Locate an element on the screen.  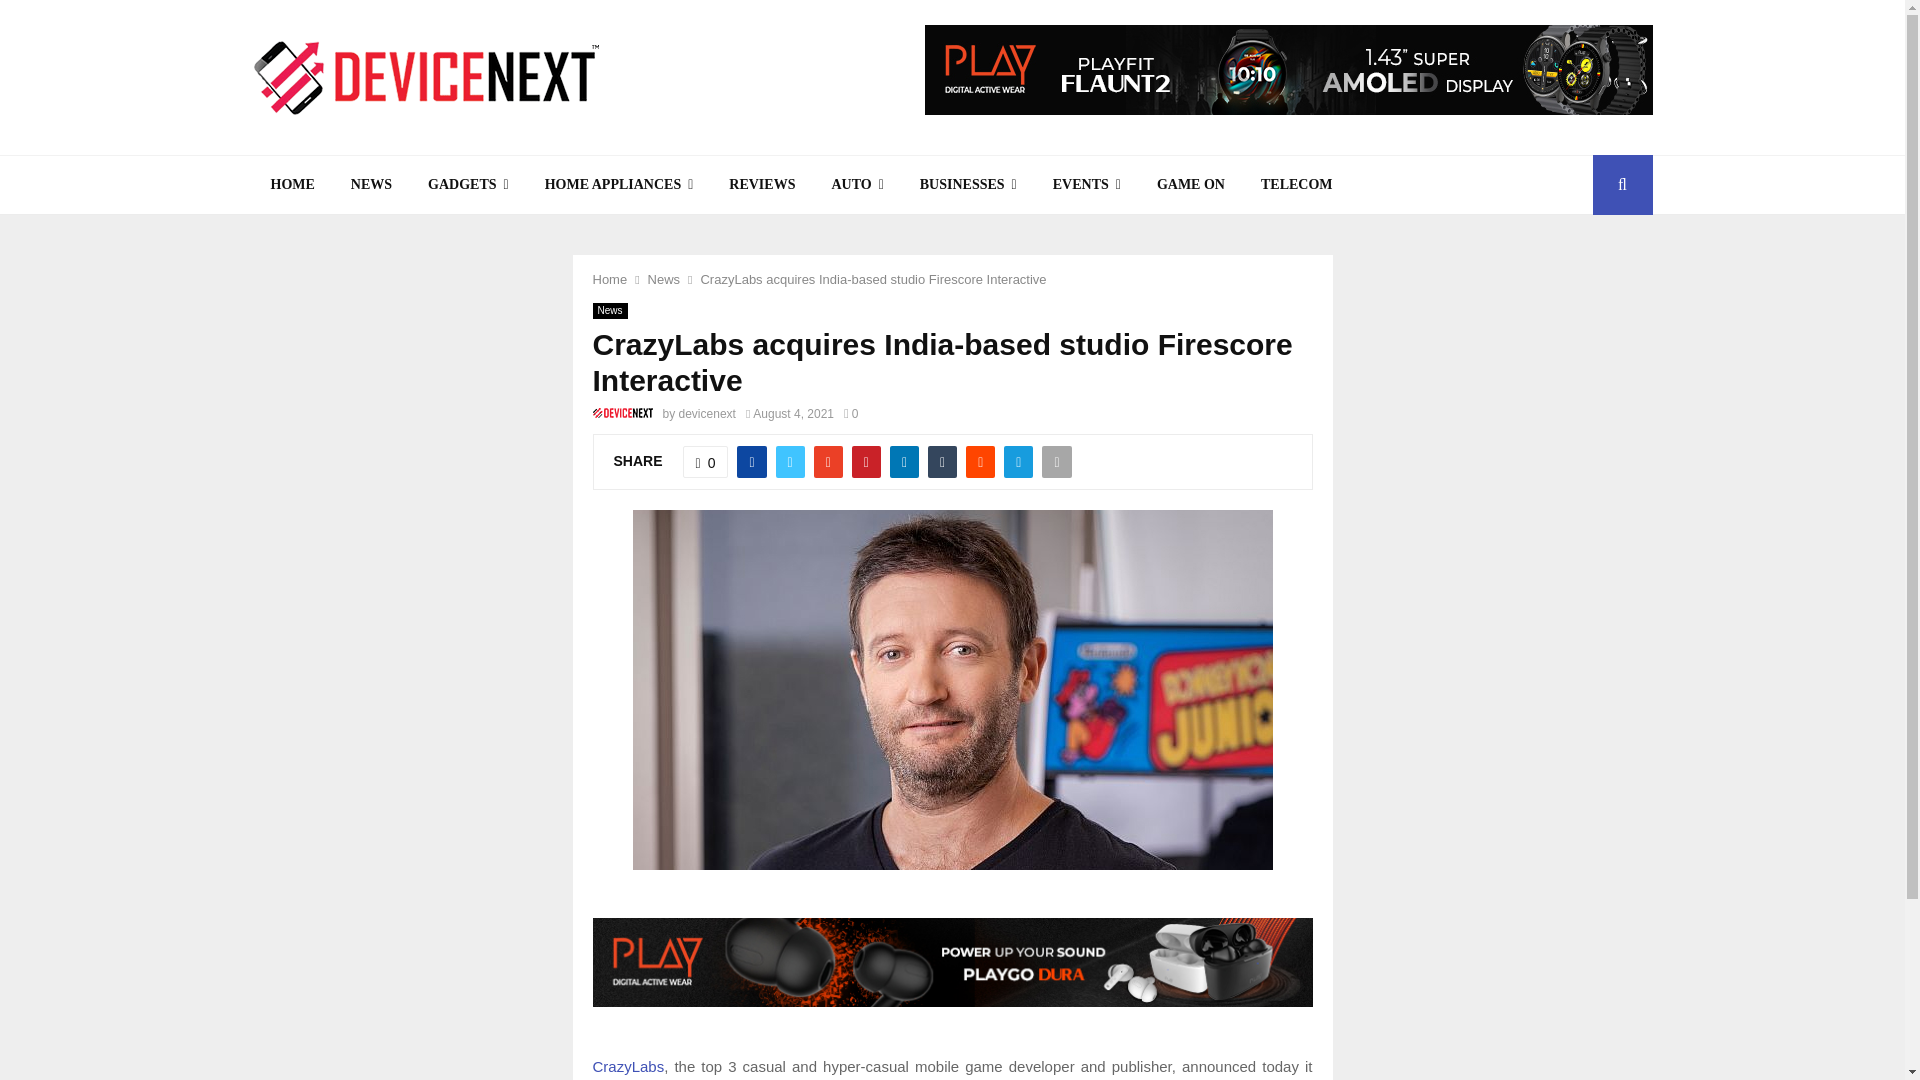
Like is located at coordinates (706, 462).